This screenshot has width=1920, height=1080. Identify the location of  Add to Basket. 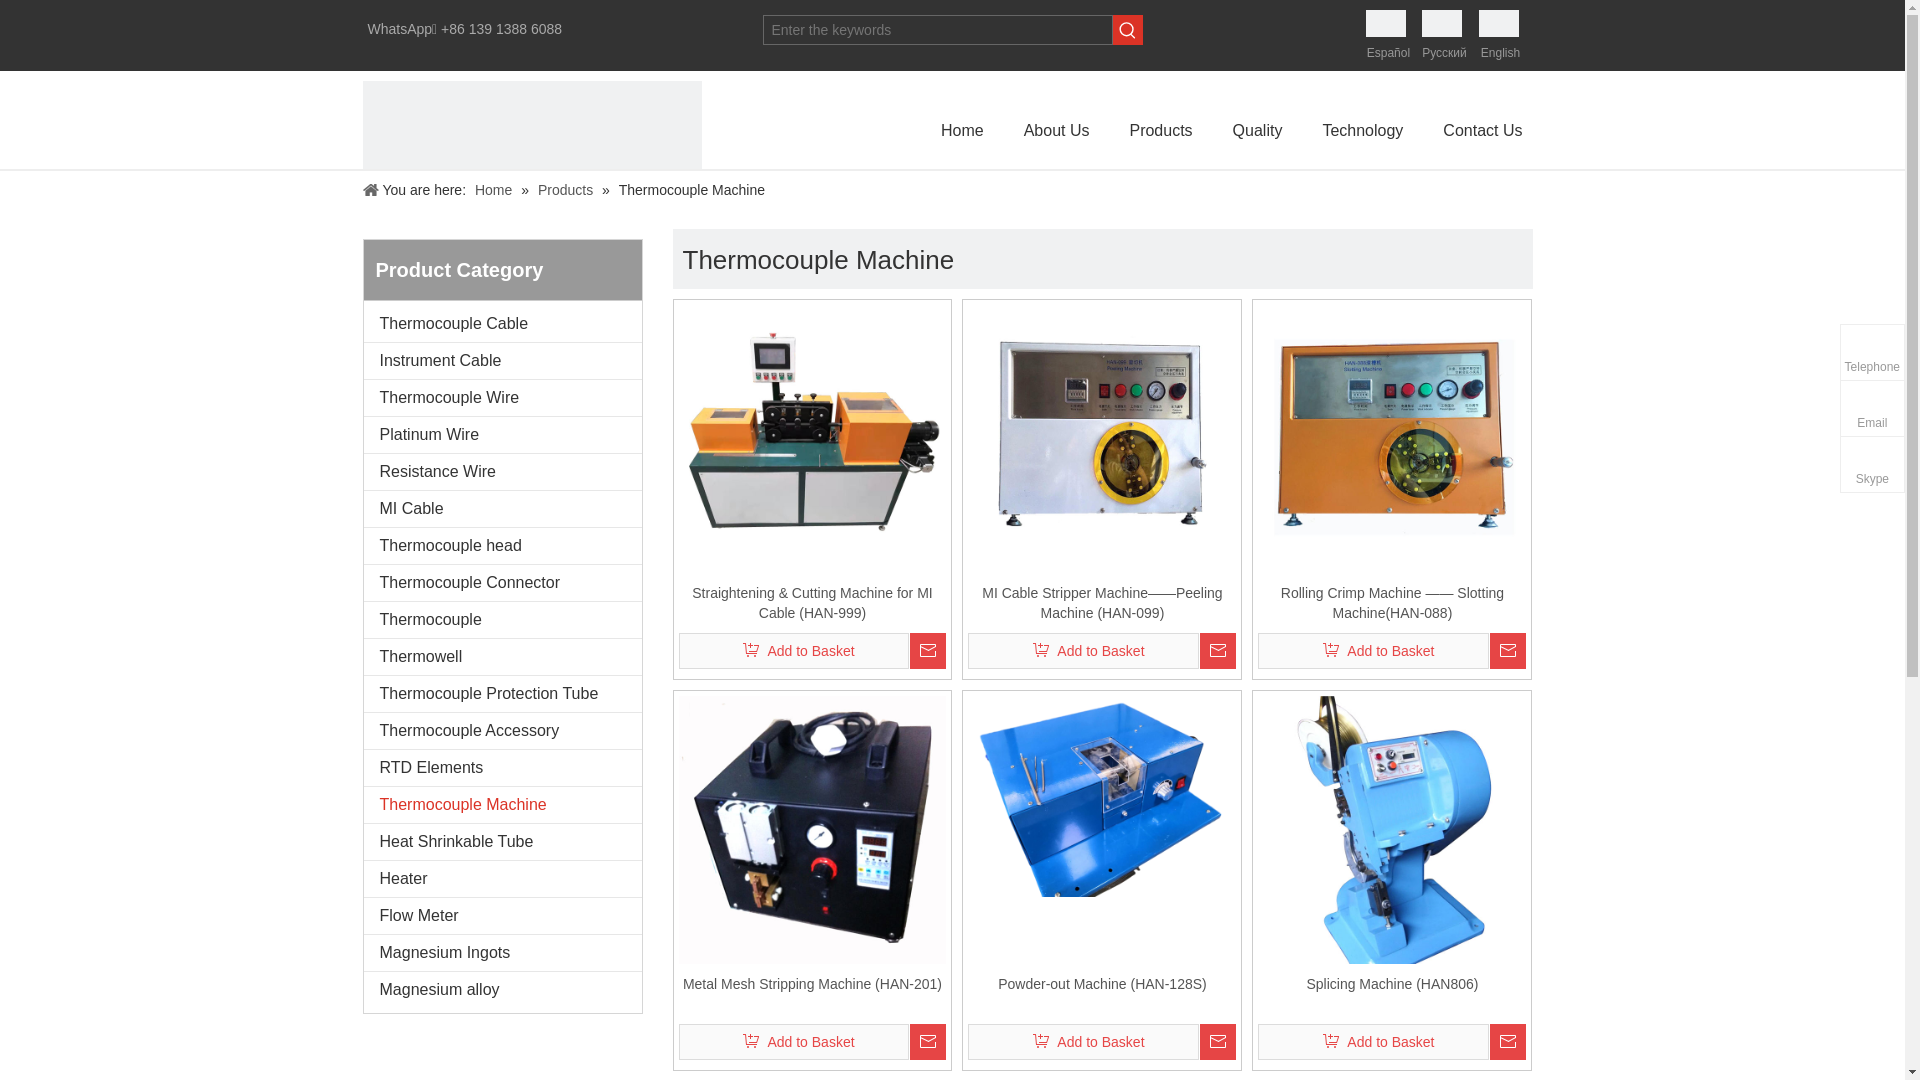
(794, 651).